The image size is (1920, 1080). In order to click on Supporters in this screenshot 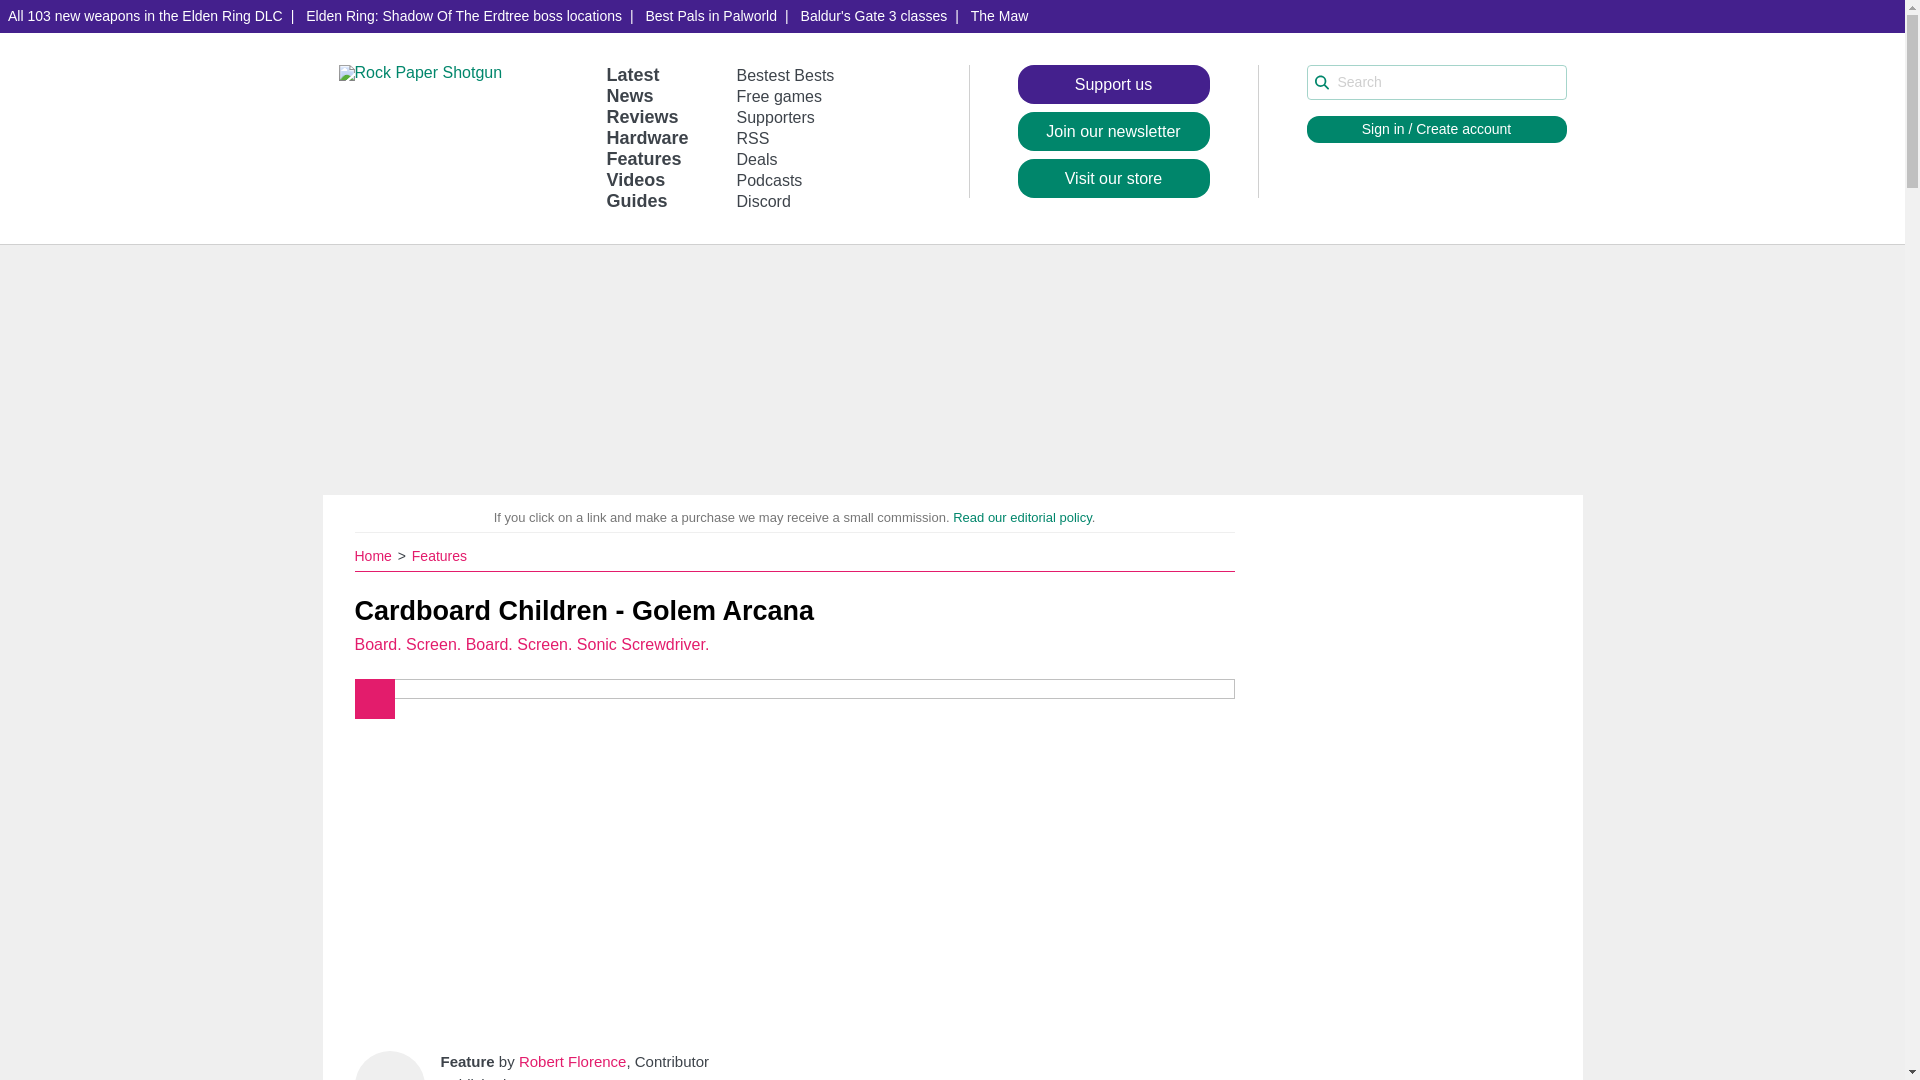, I will do `click(776, 118)`.